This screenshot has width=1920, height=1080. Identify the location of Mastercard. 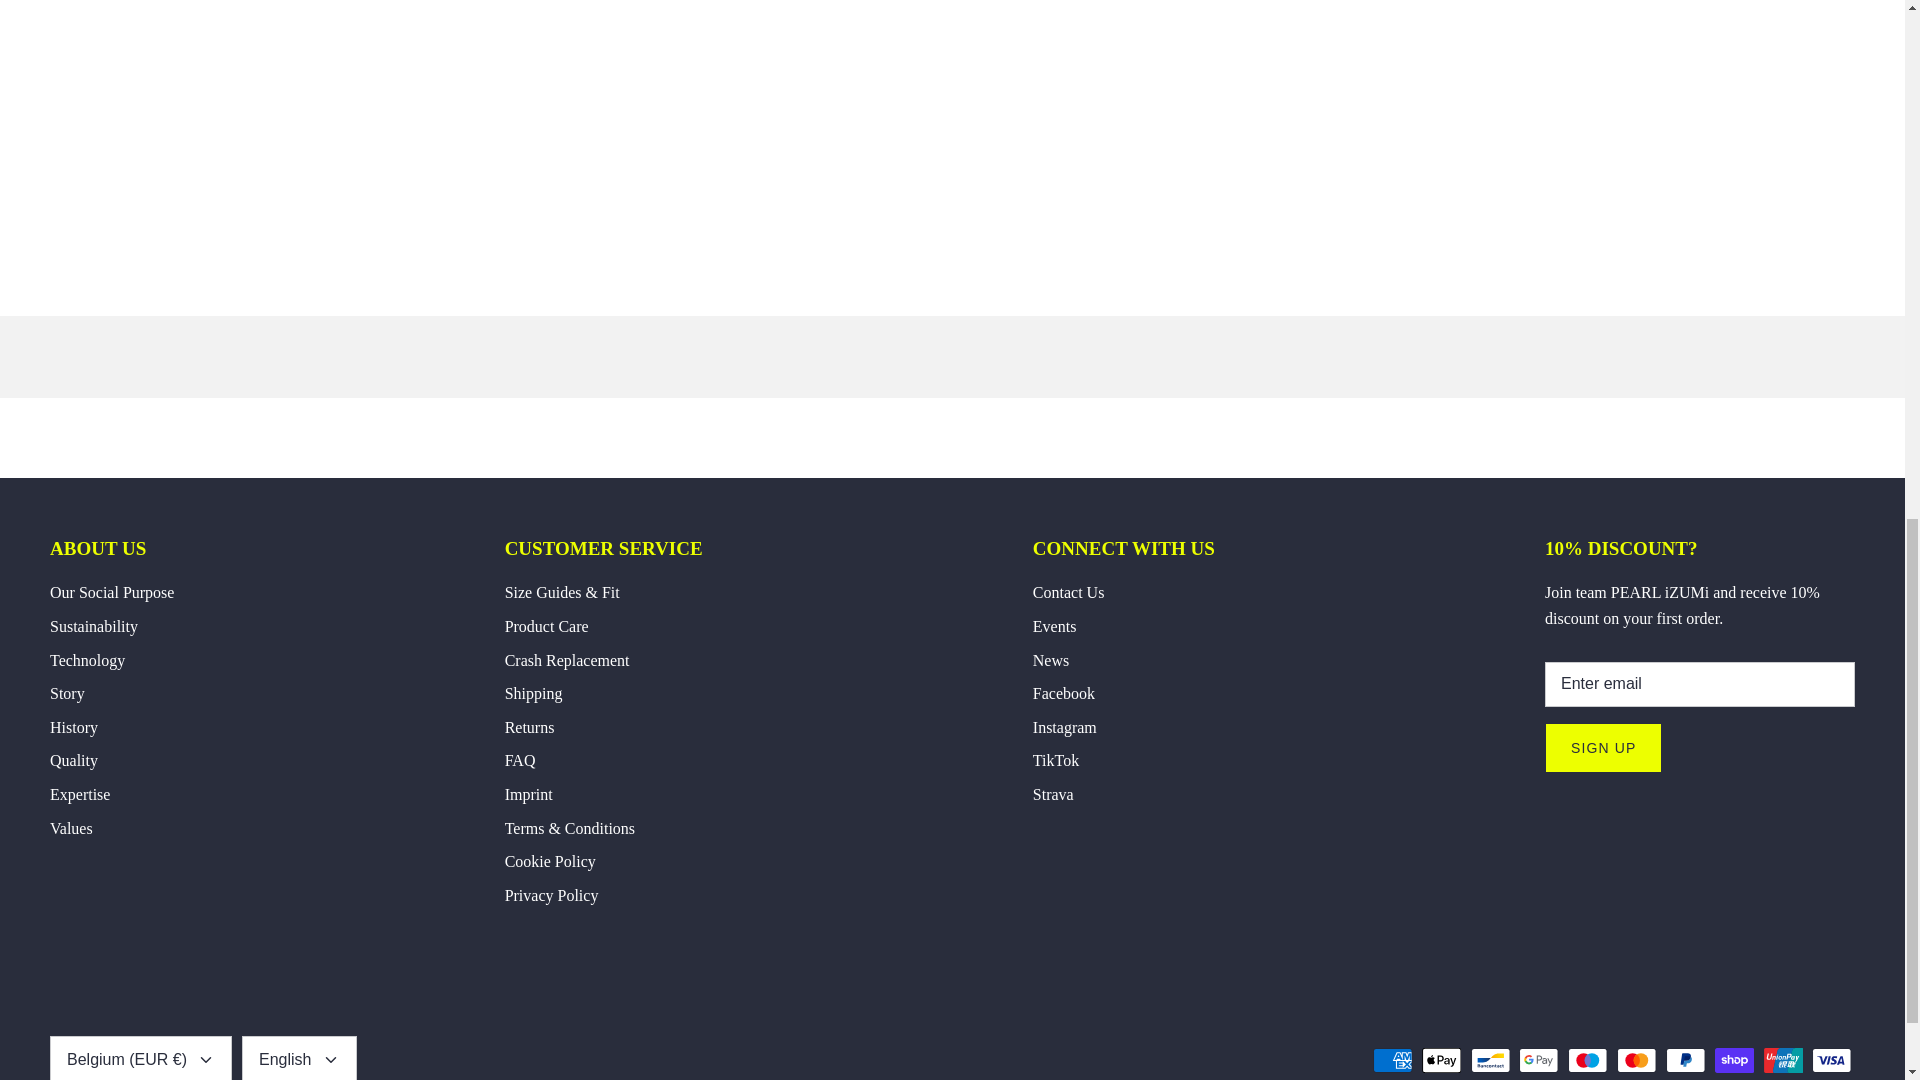
(1636, 1060).